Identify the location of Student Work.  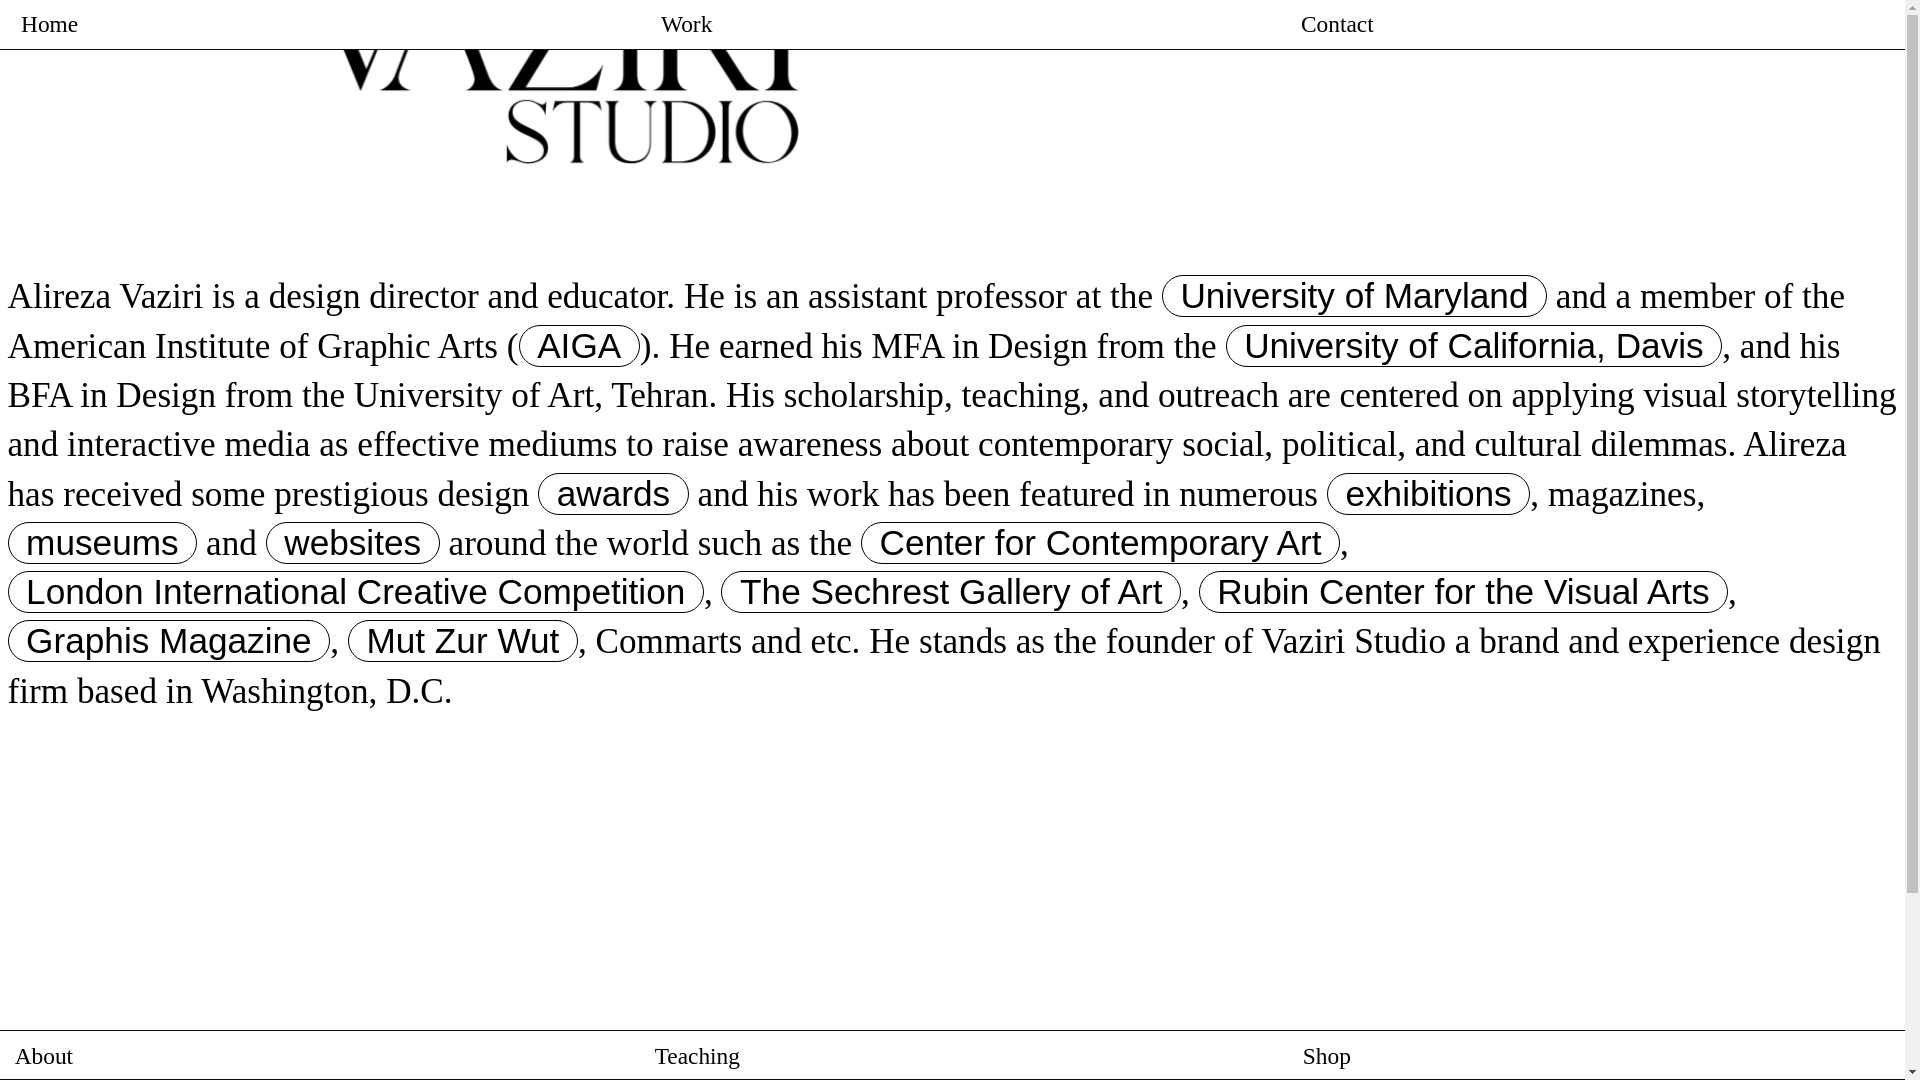
(951, 1054).